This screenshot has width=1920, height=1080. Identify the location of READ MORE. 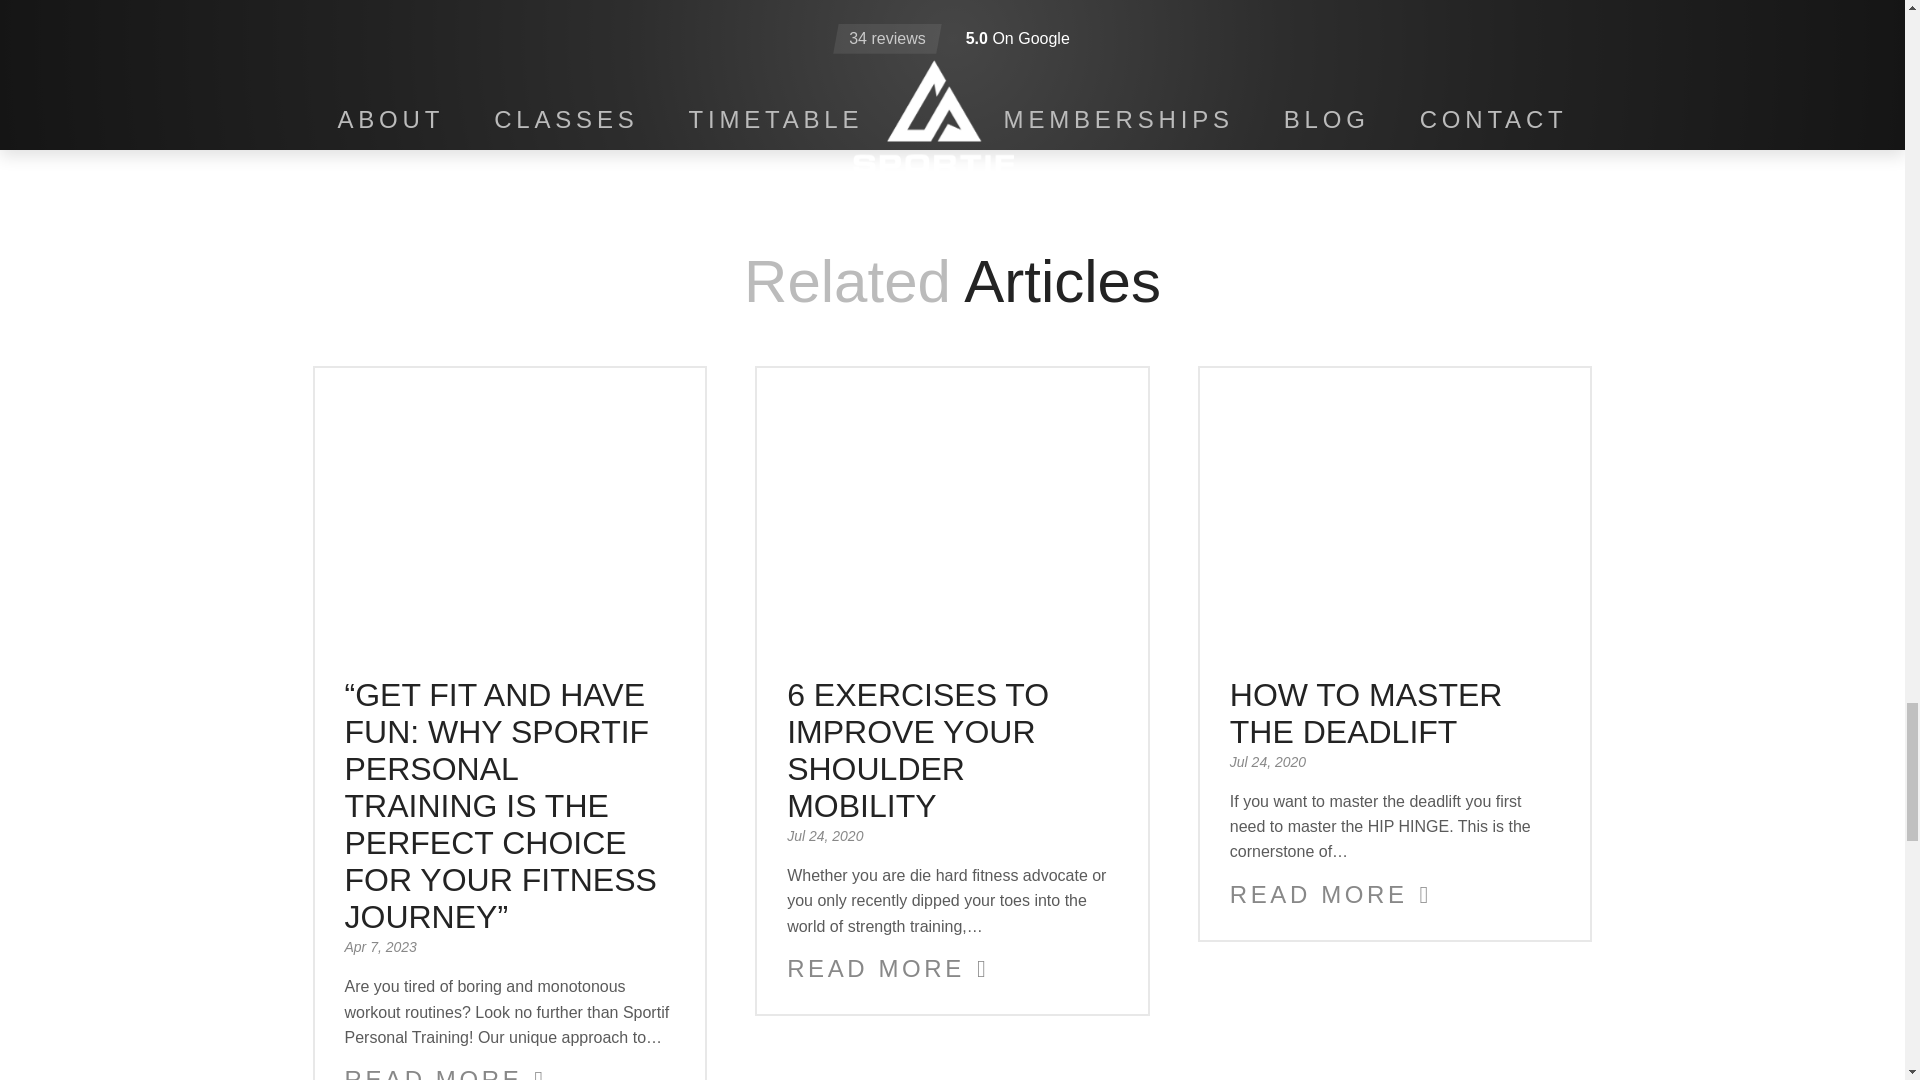
(888, 968).